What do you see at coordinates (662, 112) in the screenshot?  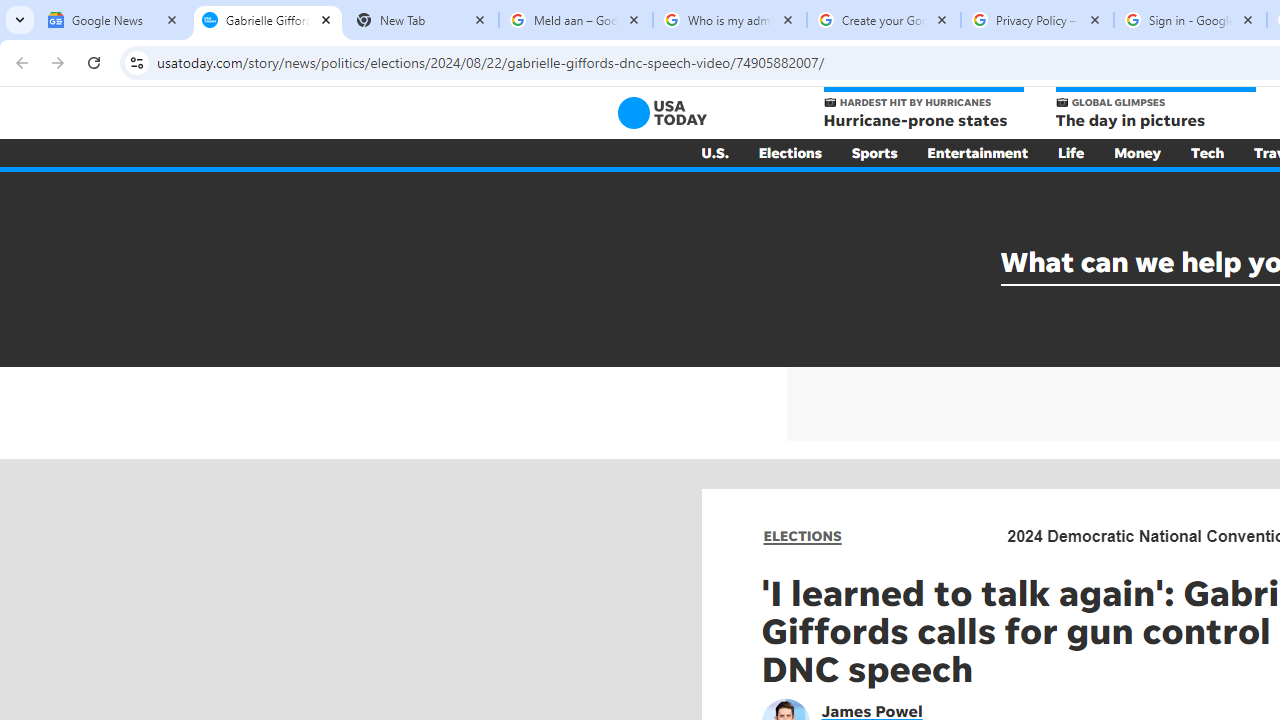 I see `USA TODAY` at bounding box center [662, 112].